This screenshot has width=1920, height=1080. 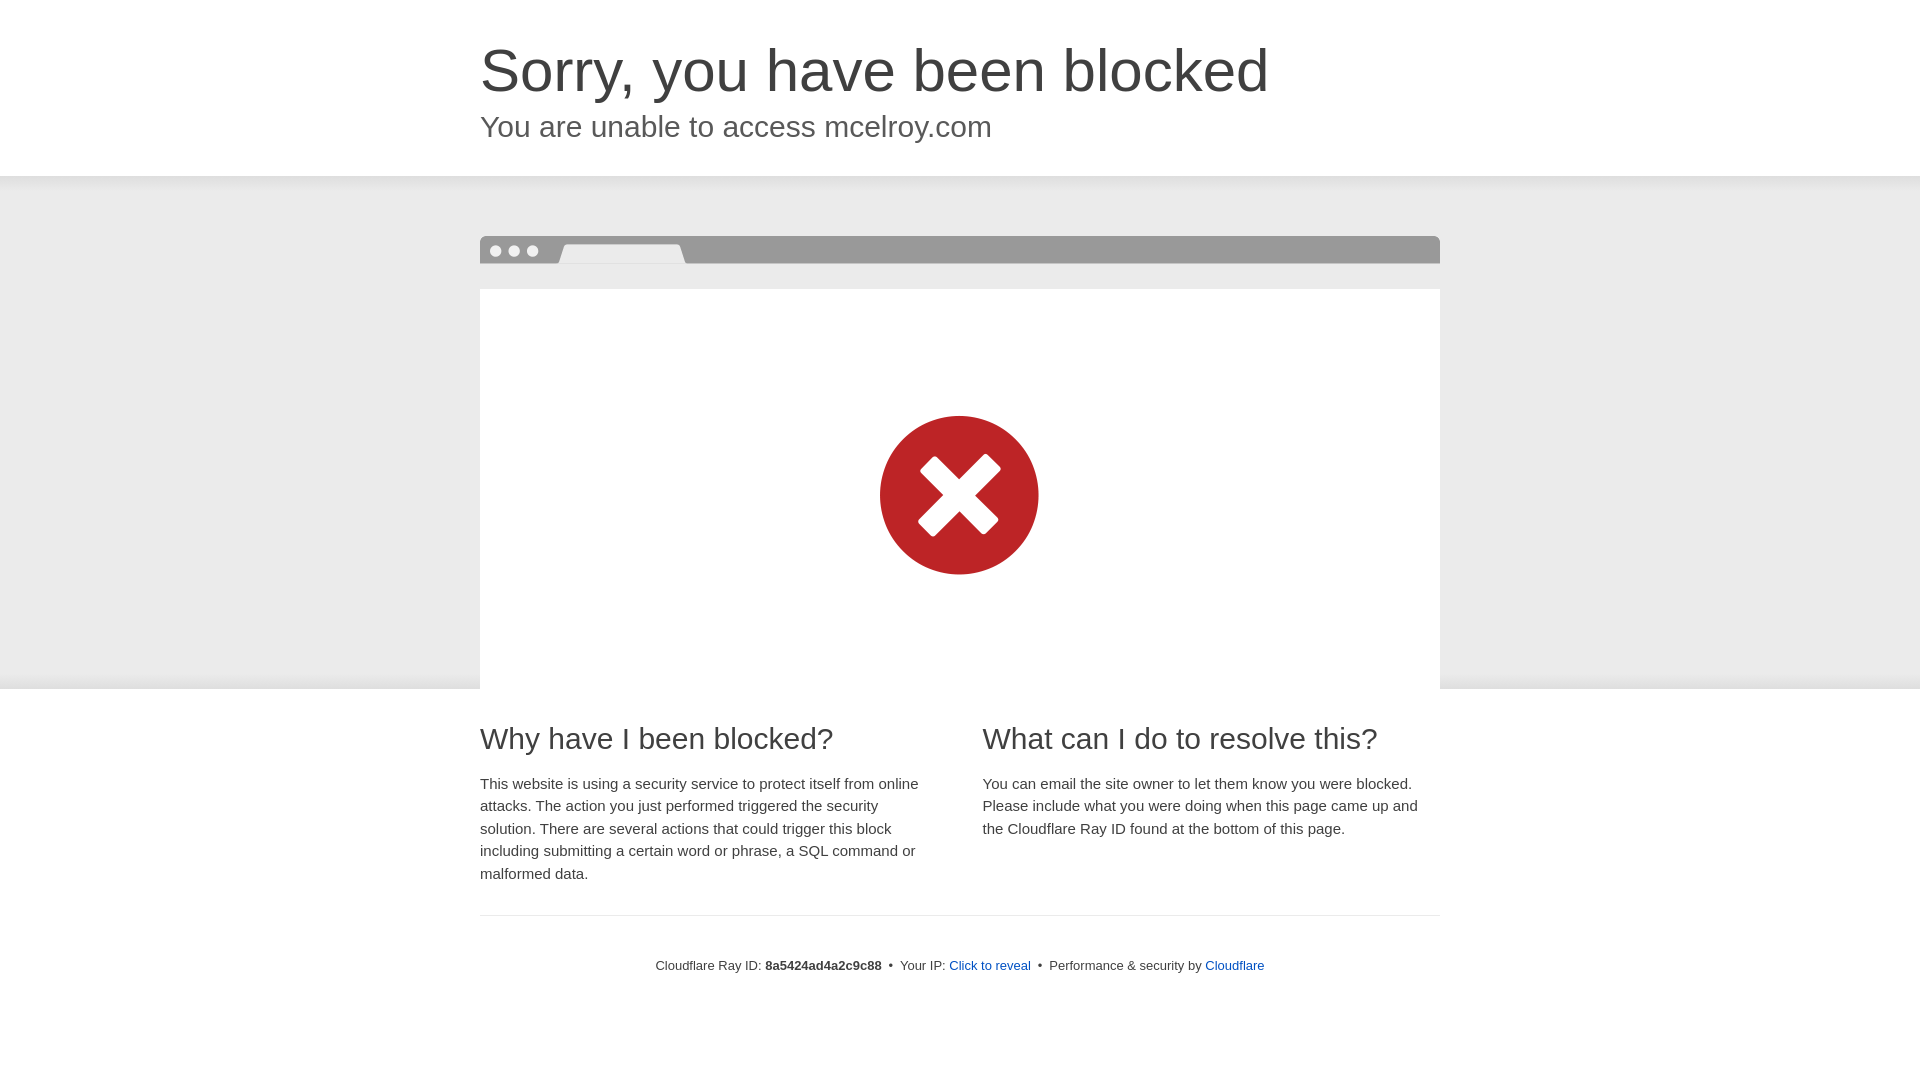 What do you see at coordinates (990, 966) in the screenshot?
I see `Click to reveal` at bounding box center [990, 966].